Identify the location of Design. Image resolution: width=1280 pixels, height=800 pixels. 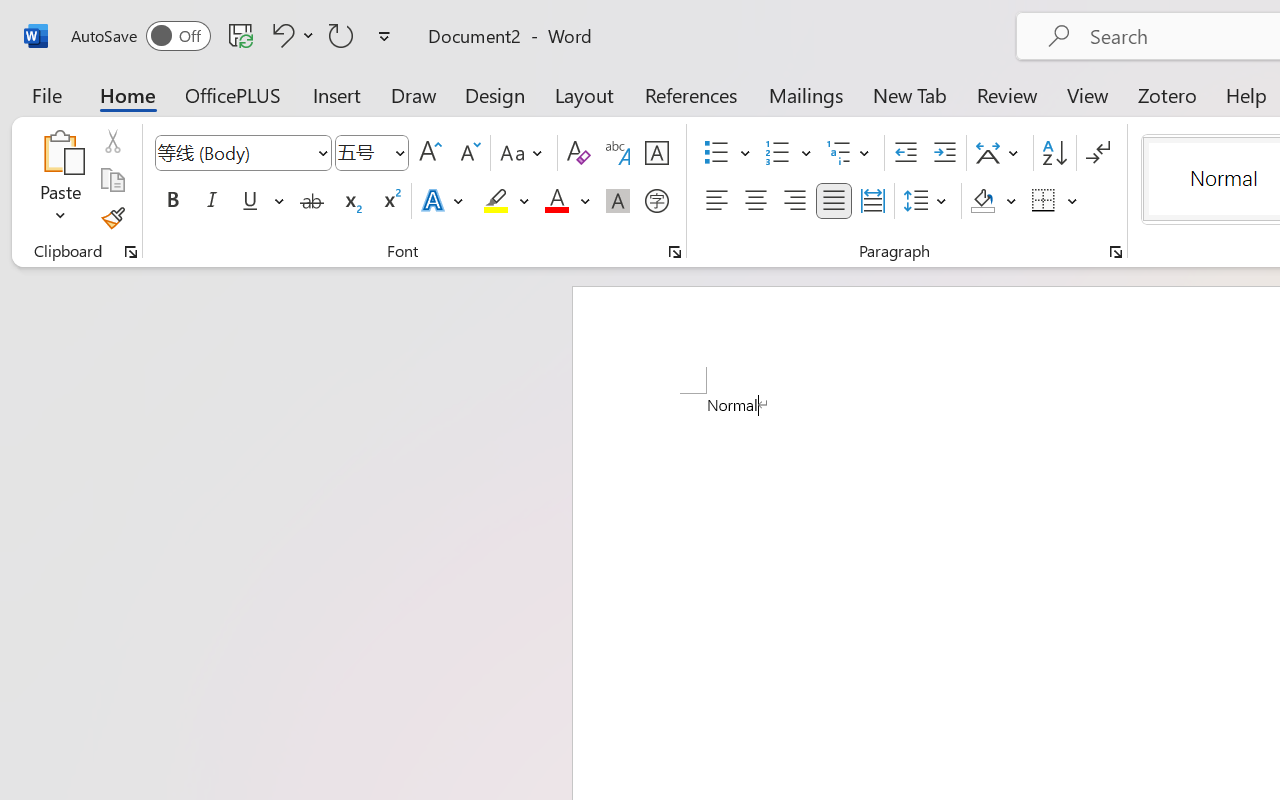
(495, 94).